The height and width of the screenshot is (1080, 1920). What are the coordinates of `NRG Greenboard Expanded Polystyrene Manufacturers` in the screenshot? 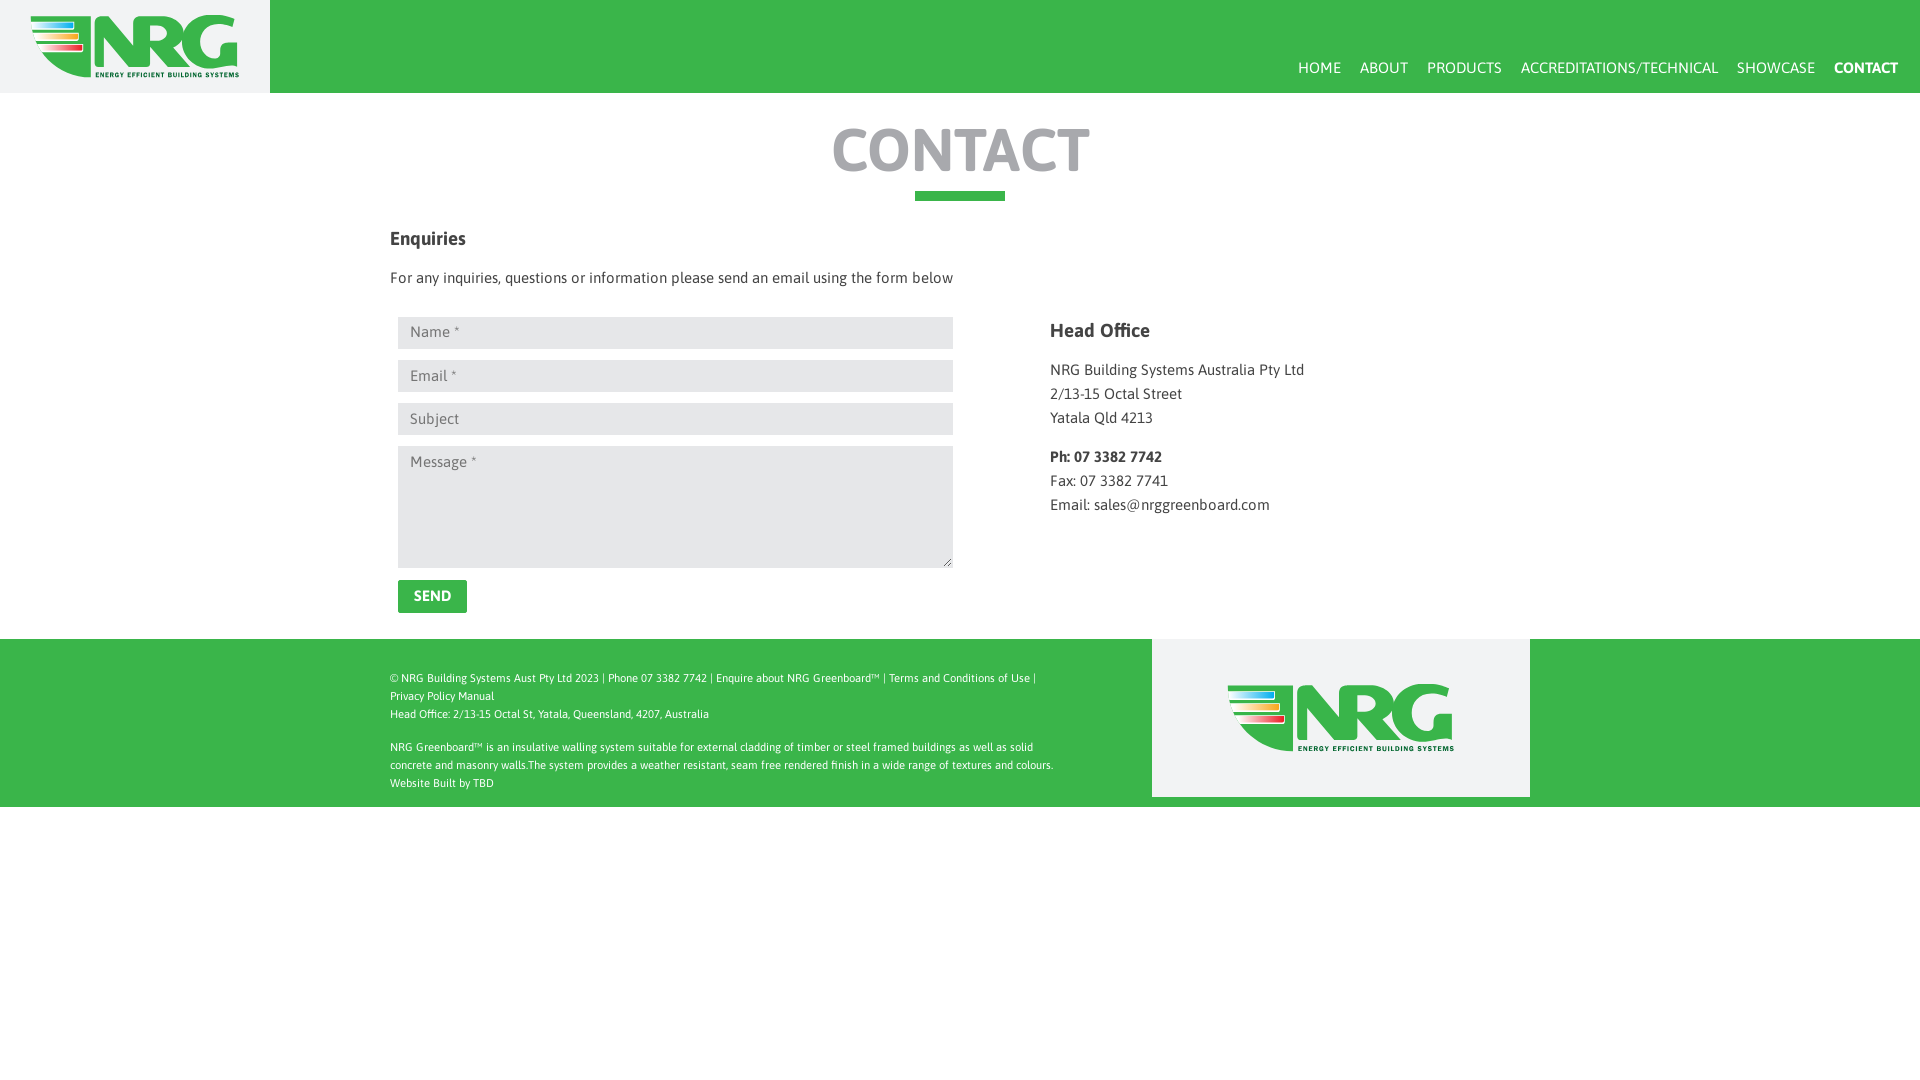 It's located at (1341, 718).